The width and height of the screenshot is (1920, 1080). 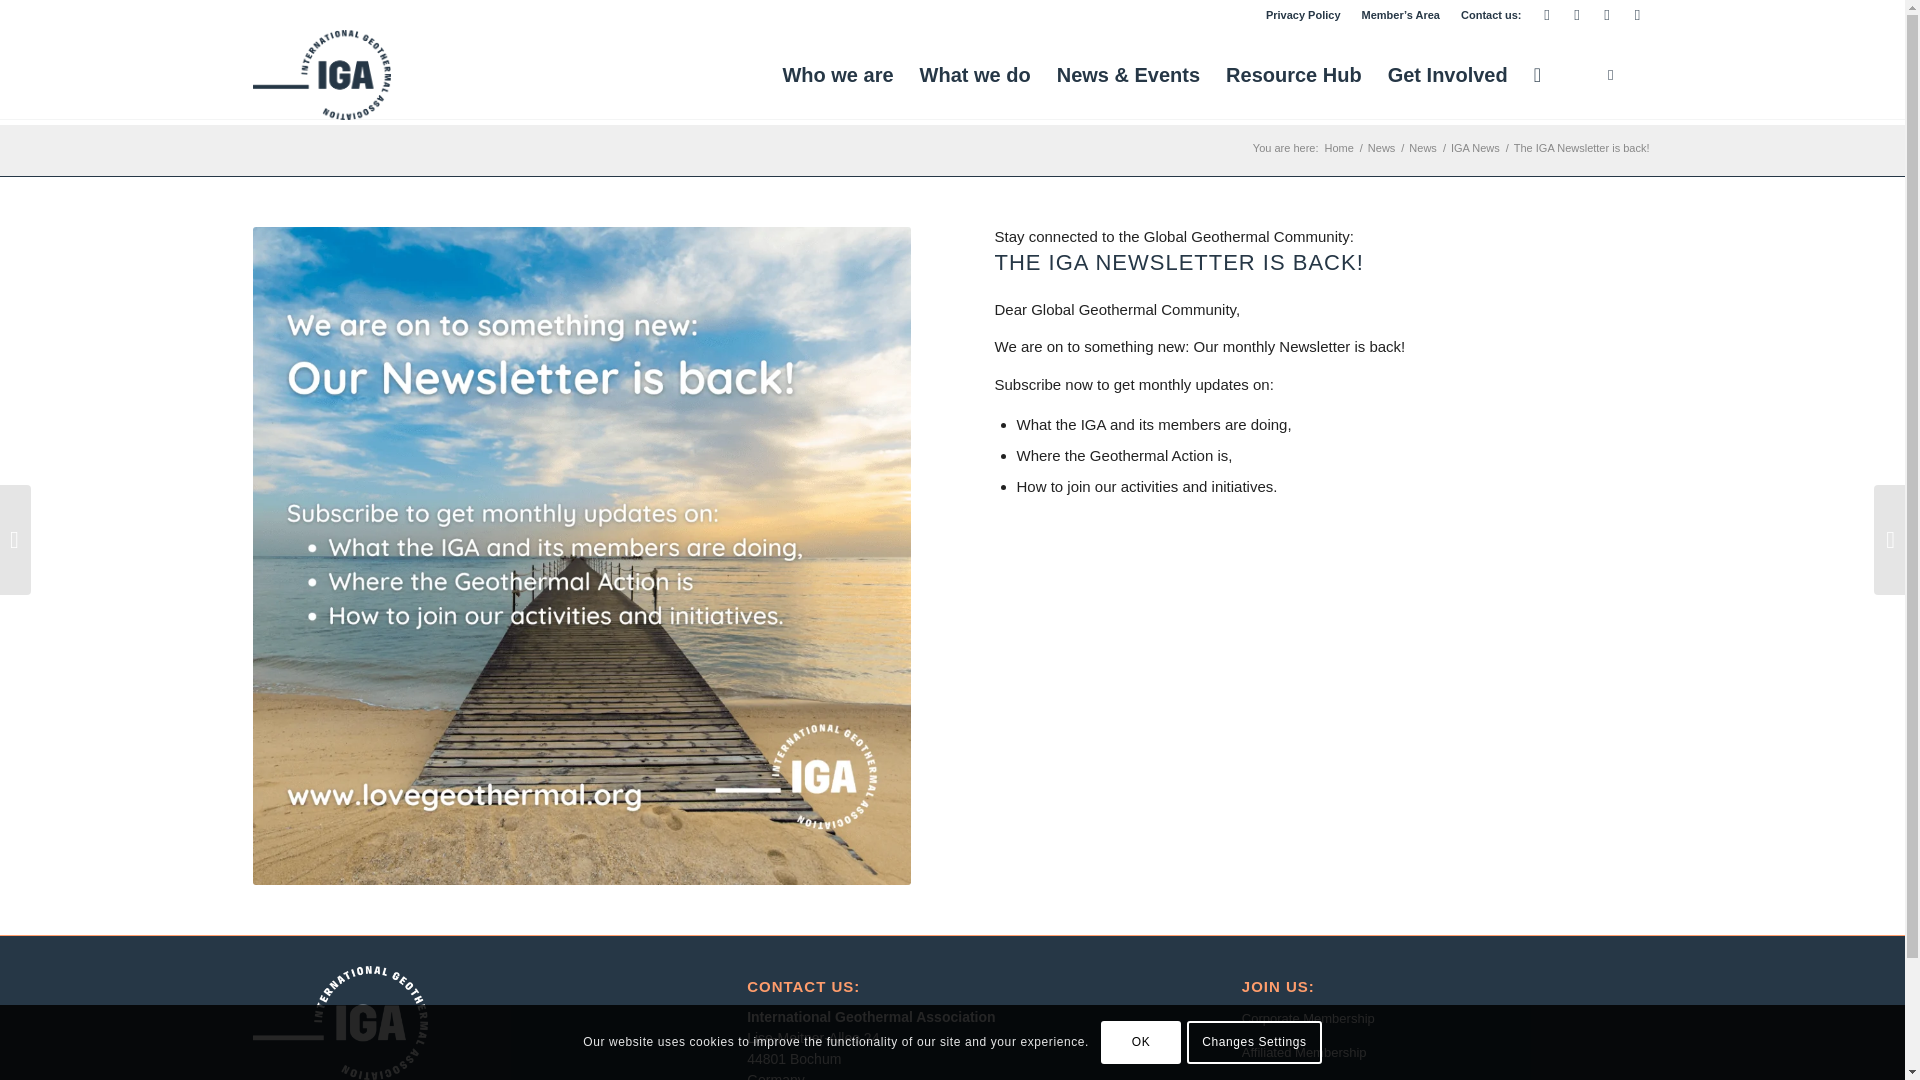 I want to click on International Geothermal Association, so click(x=1340, y=148).